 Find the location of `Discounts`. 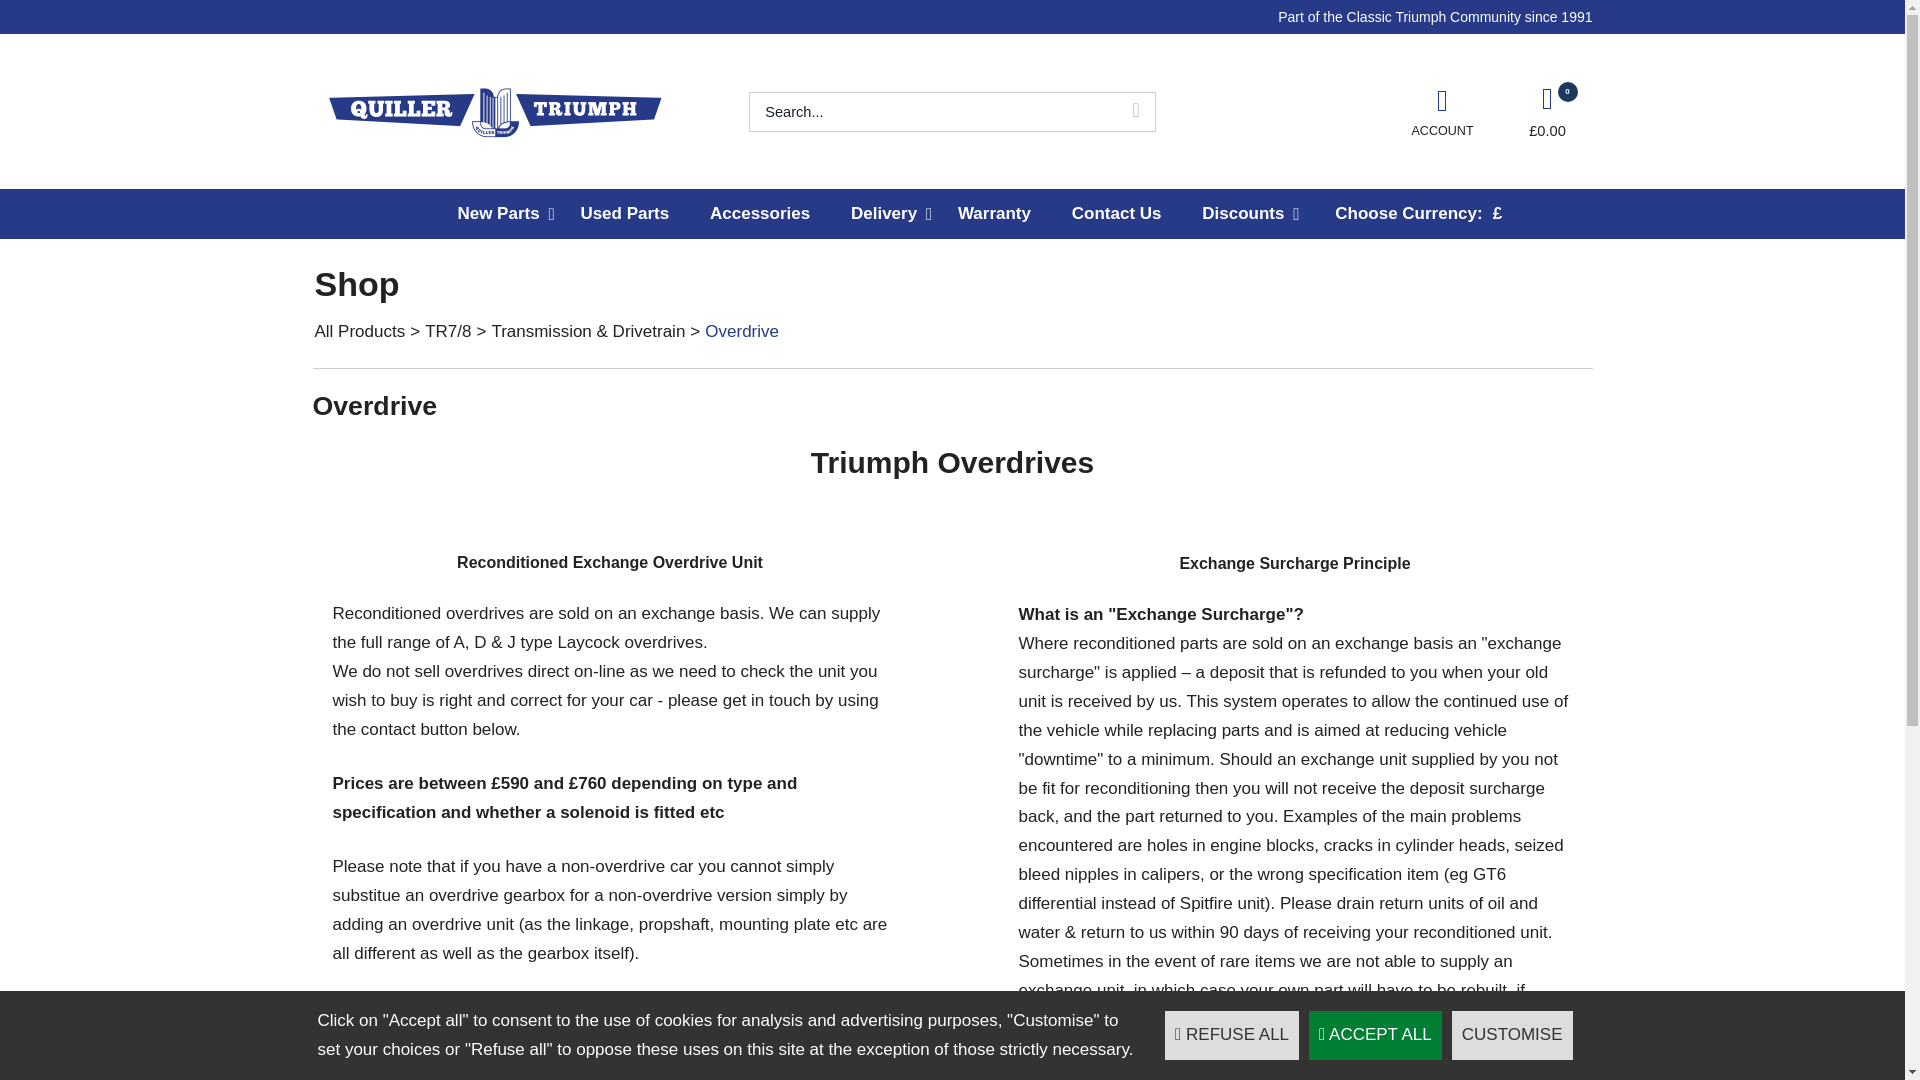

Discounts is located at coordinates (1244, 214).